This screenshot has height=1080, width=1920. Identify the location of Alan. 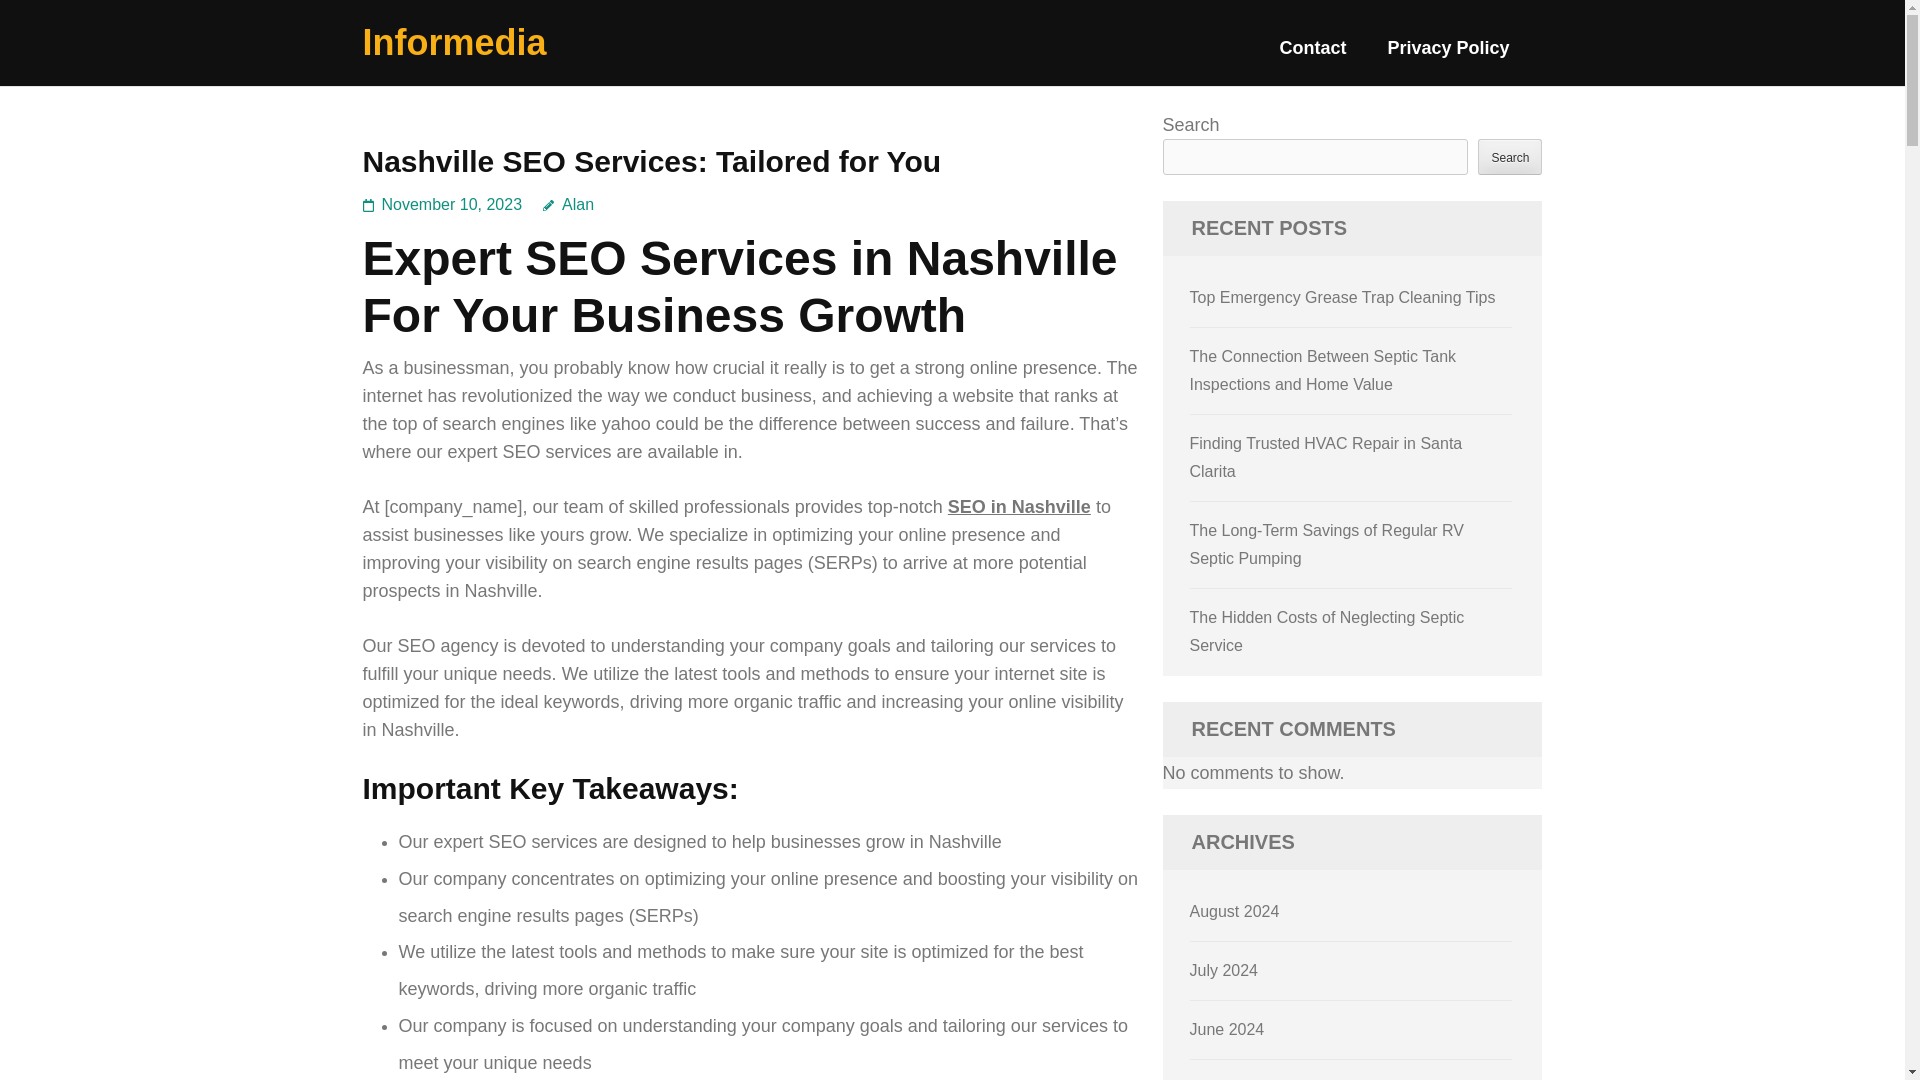
(568, 204).